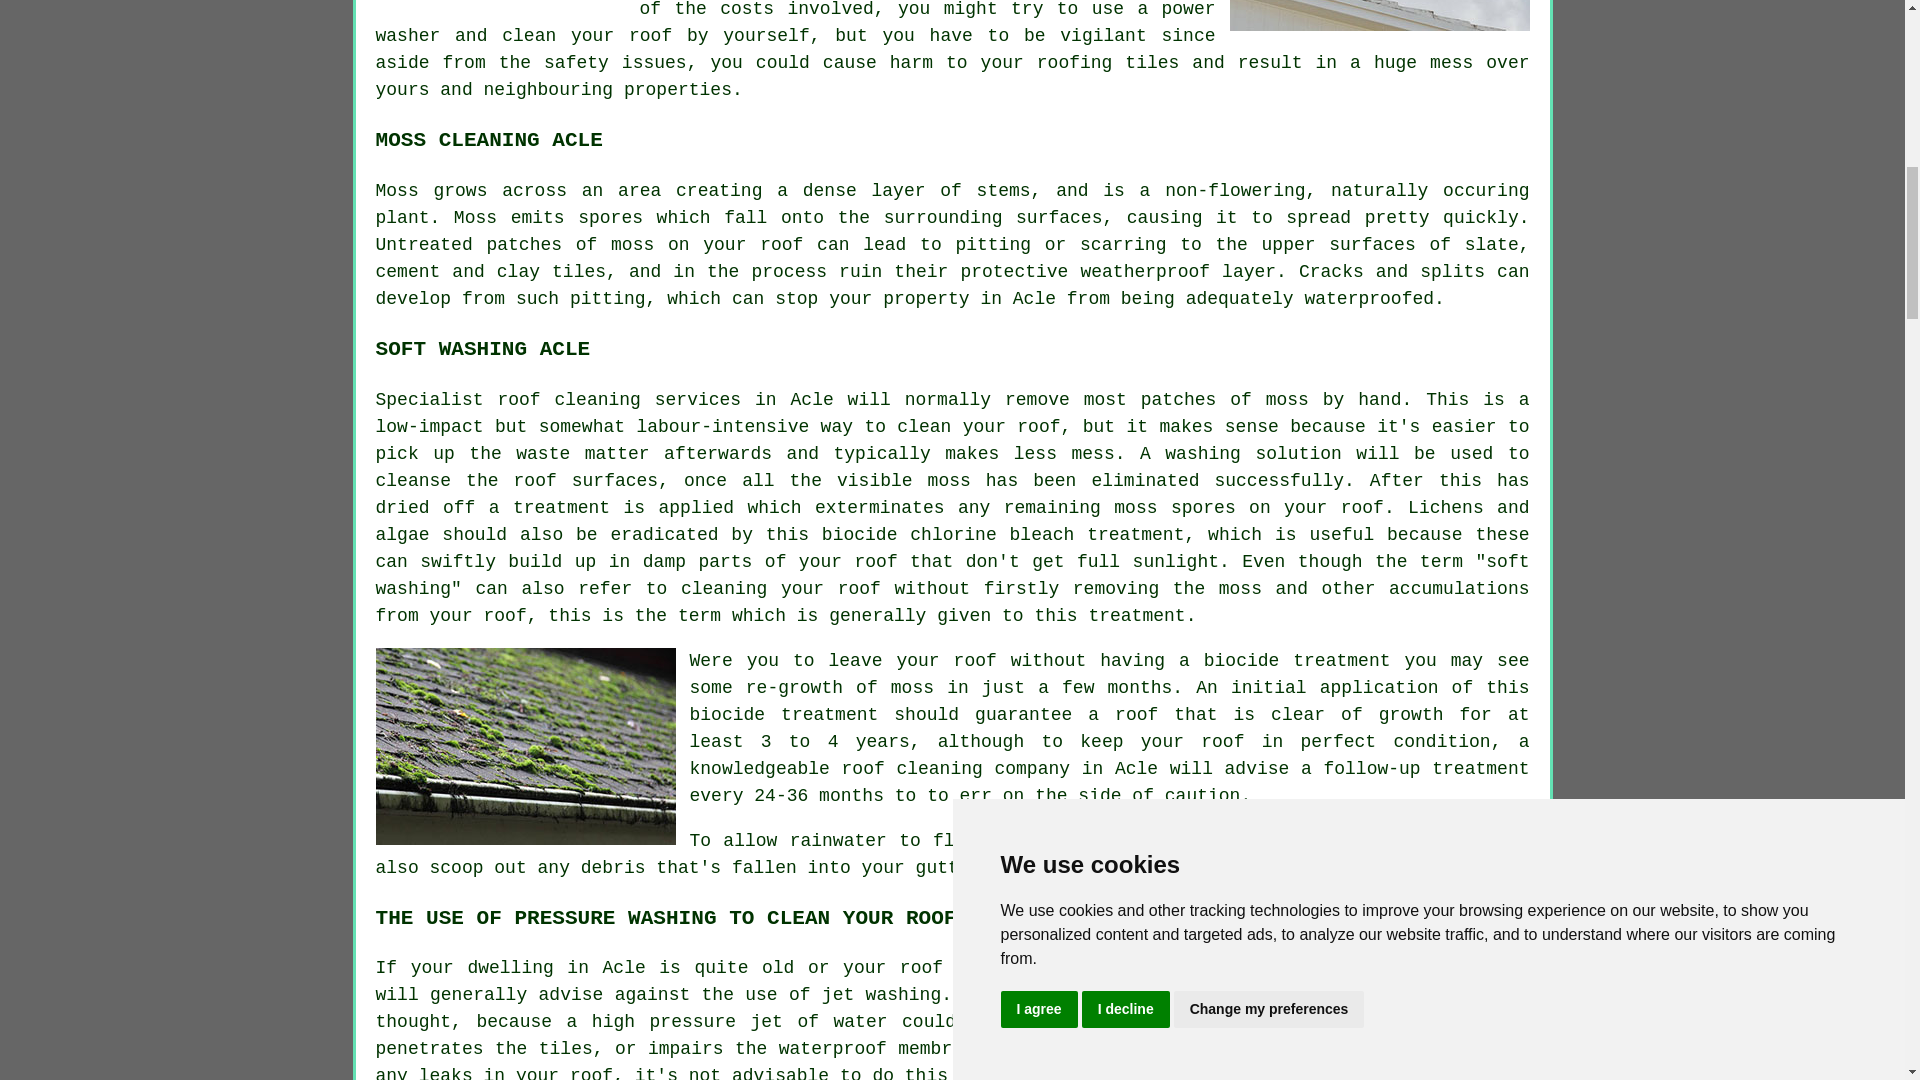 This screenshot has width=1920, height=1080. Describe the element at coordinates (526, 746) in the screenshot. I see `Acle Moss Removal` at that location.